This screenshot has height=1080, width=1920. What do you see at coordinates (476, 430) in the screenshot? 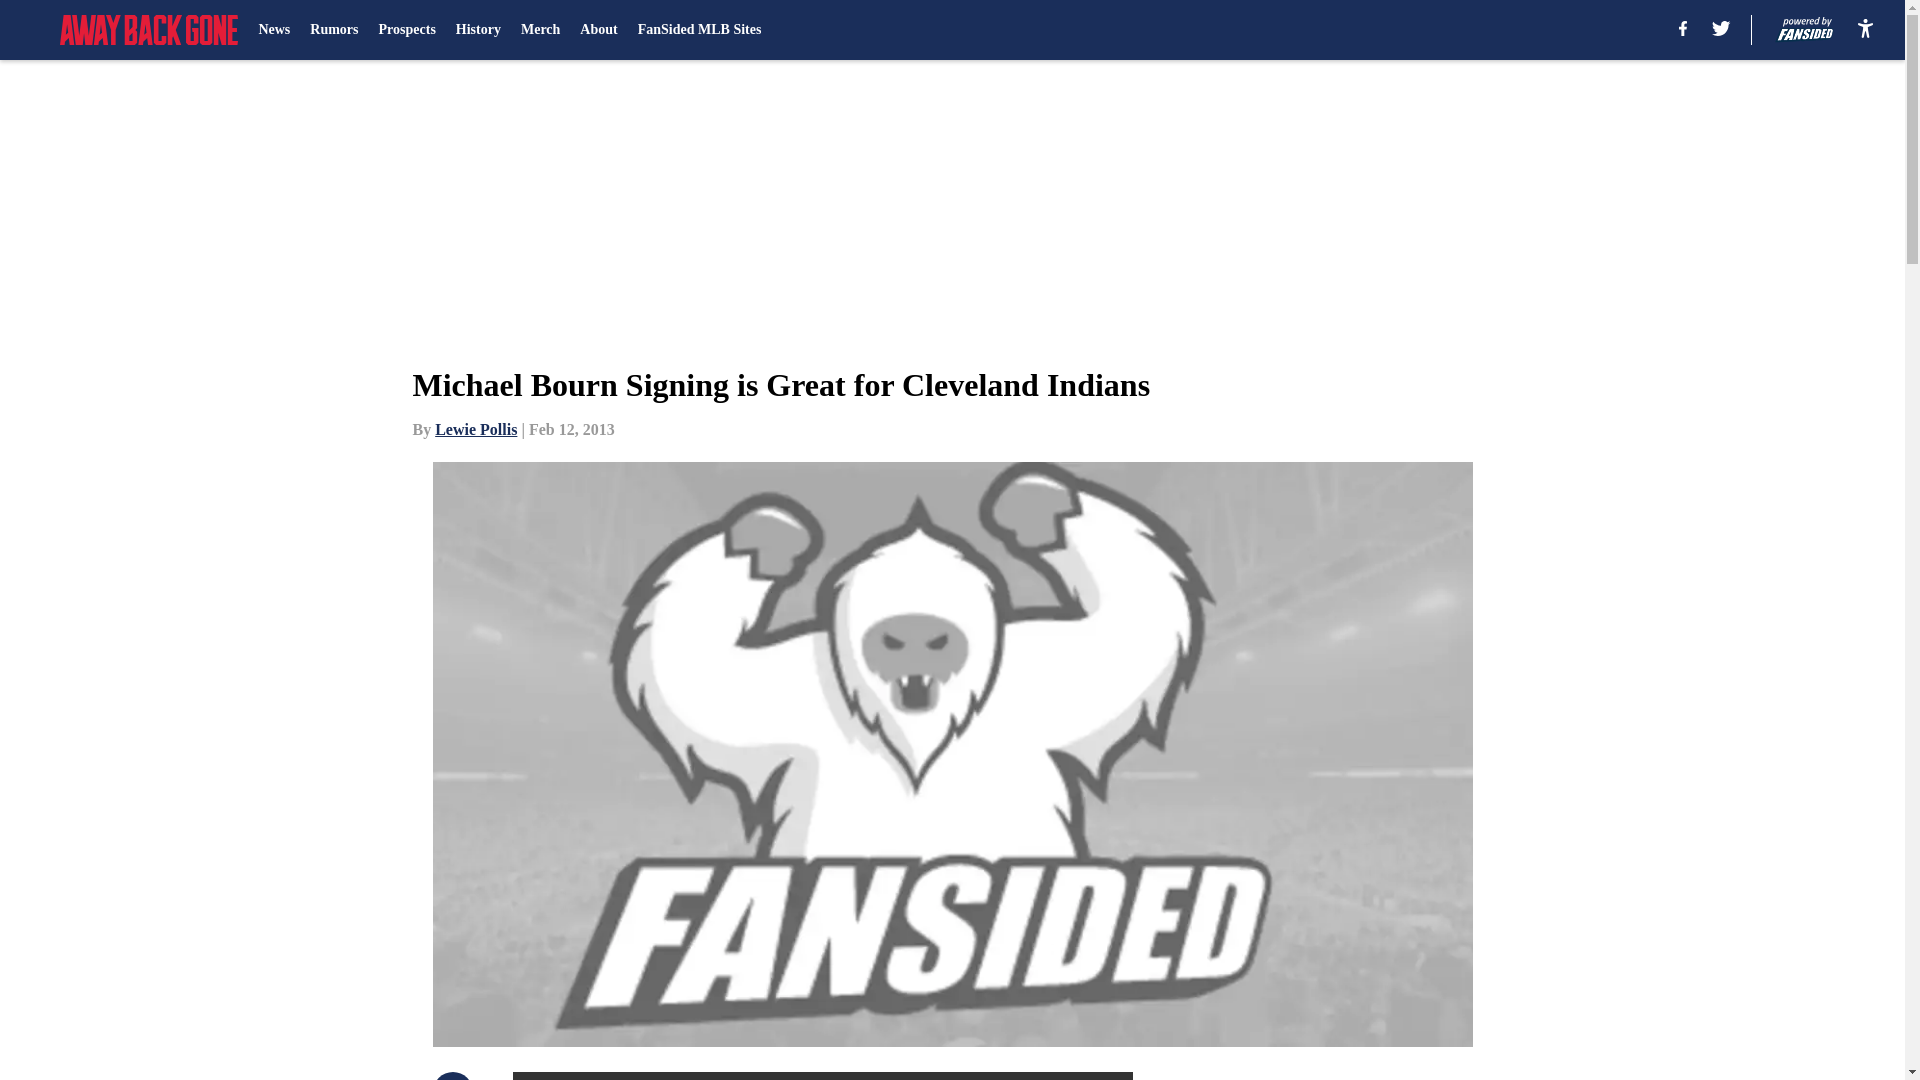
I see `Lewie Pollis` at bounding box center [476, 430].